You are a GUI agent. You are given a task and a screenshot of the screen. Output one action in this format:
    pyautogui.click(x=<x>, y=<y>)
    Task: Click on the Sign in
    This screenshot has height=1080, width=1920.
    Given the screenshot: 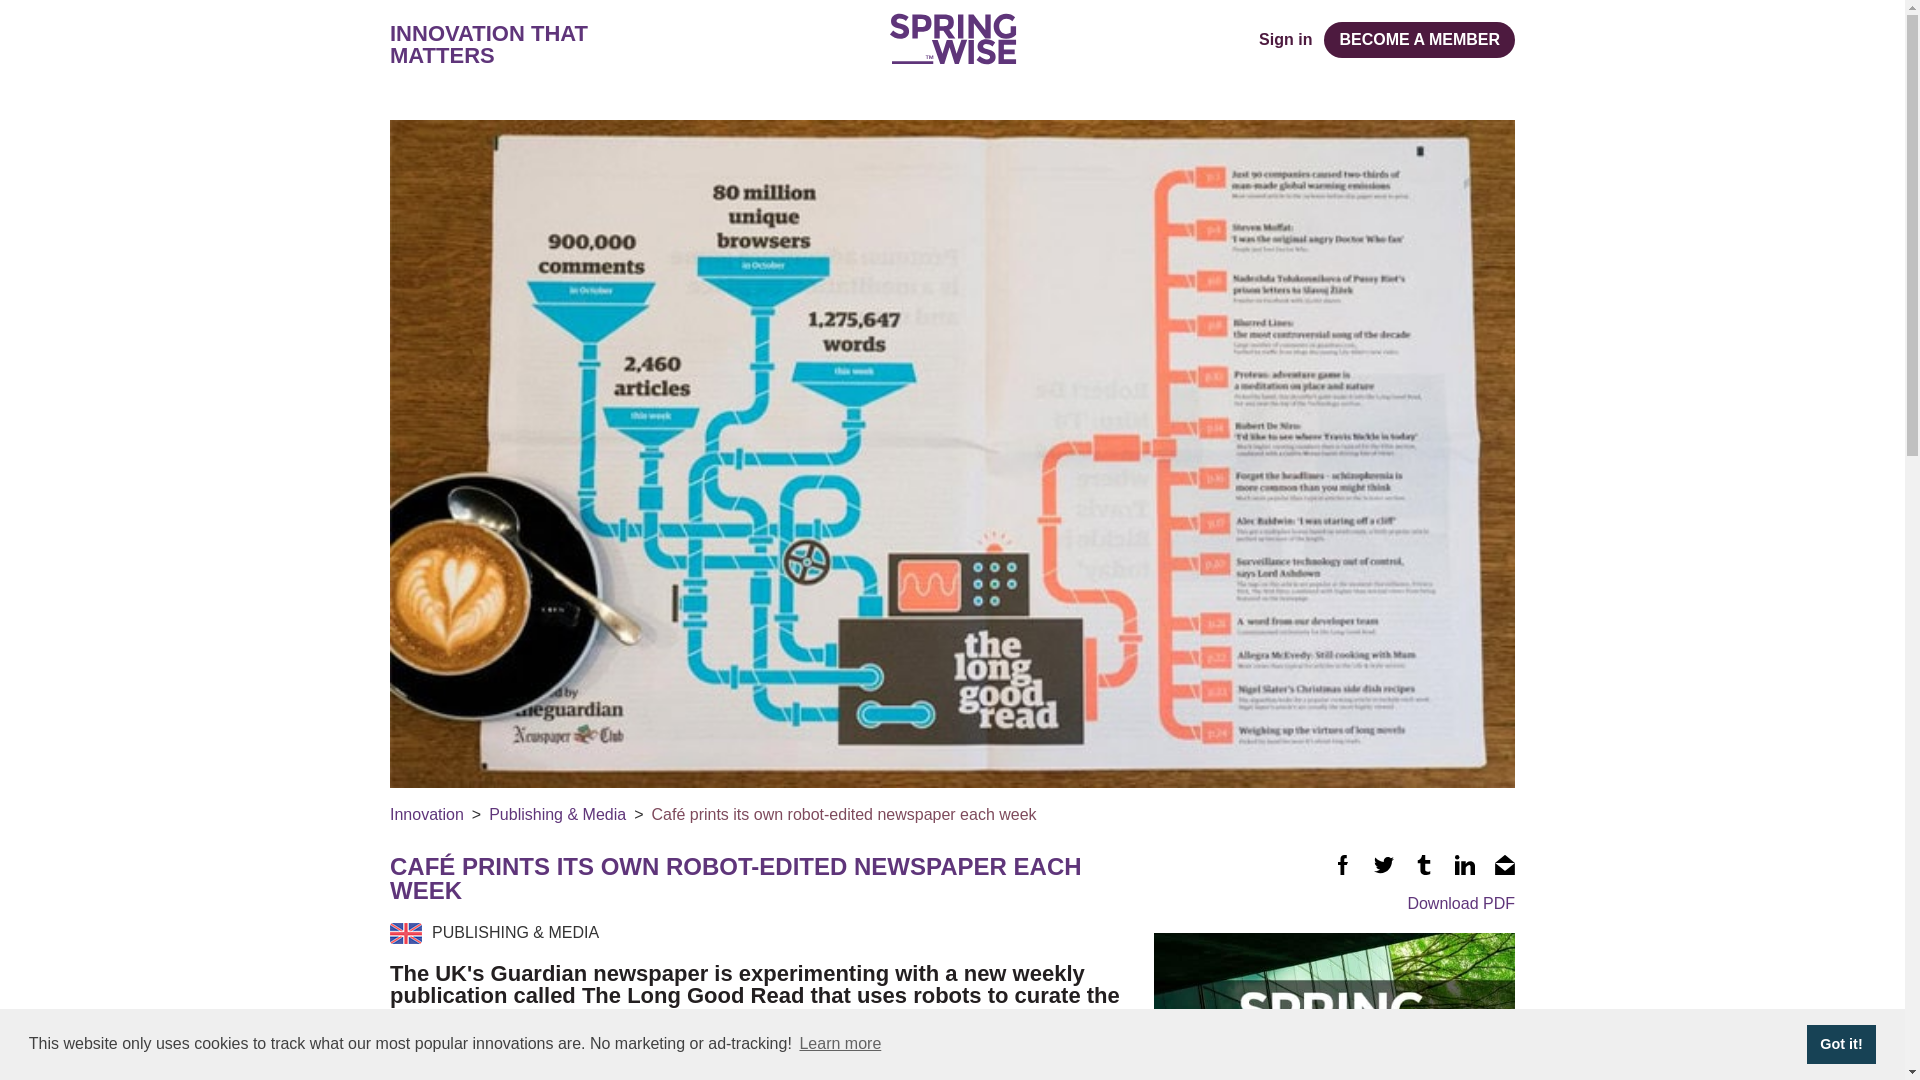 What is the action you would take?
    pyautogui.click(x=1285, y=40)
    